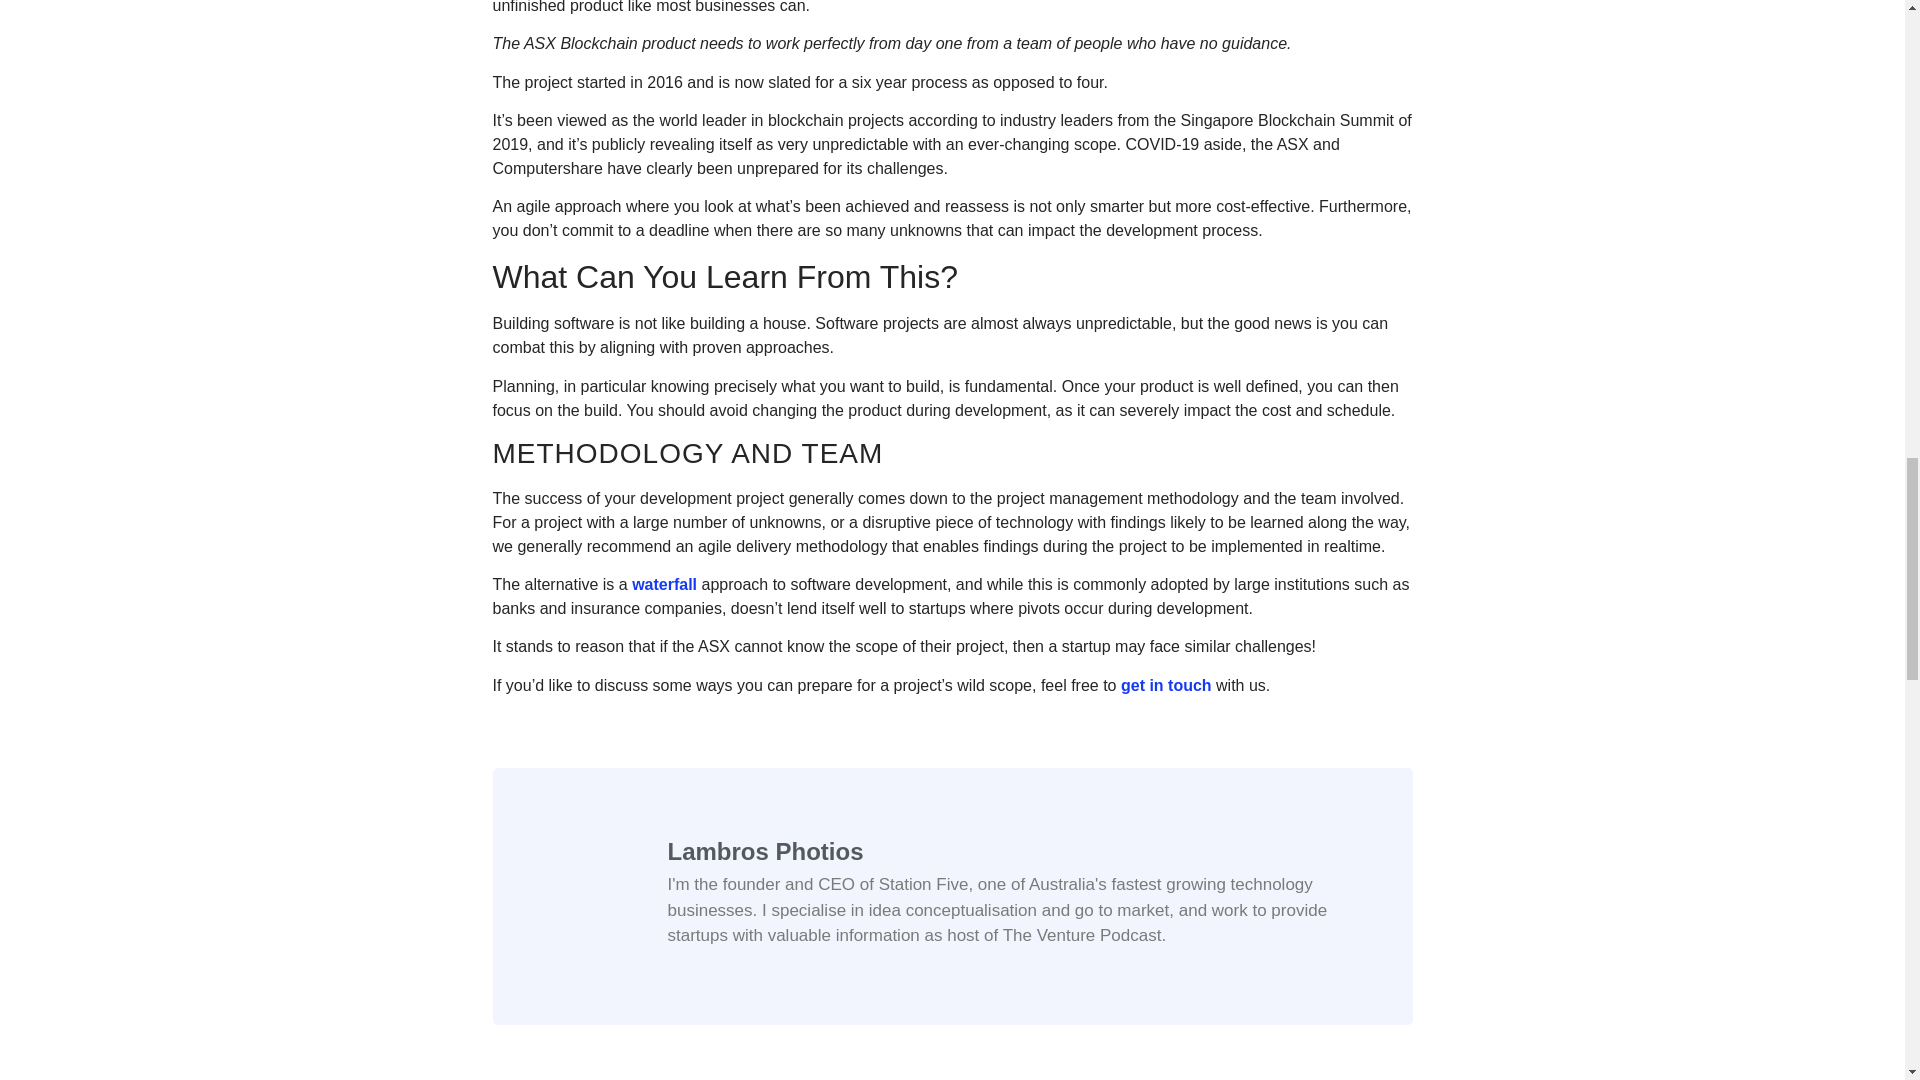 The width and height of the screenshot is (1920, 1080). I want to click on waterfall, so click(664, 584).